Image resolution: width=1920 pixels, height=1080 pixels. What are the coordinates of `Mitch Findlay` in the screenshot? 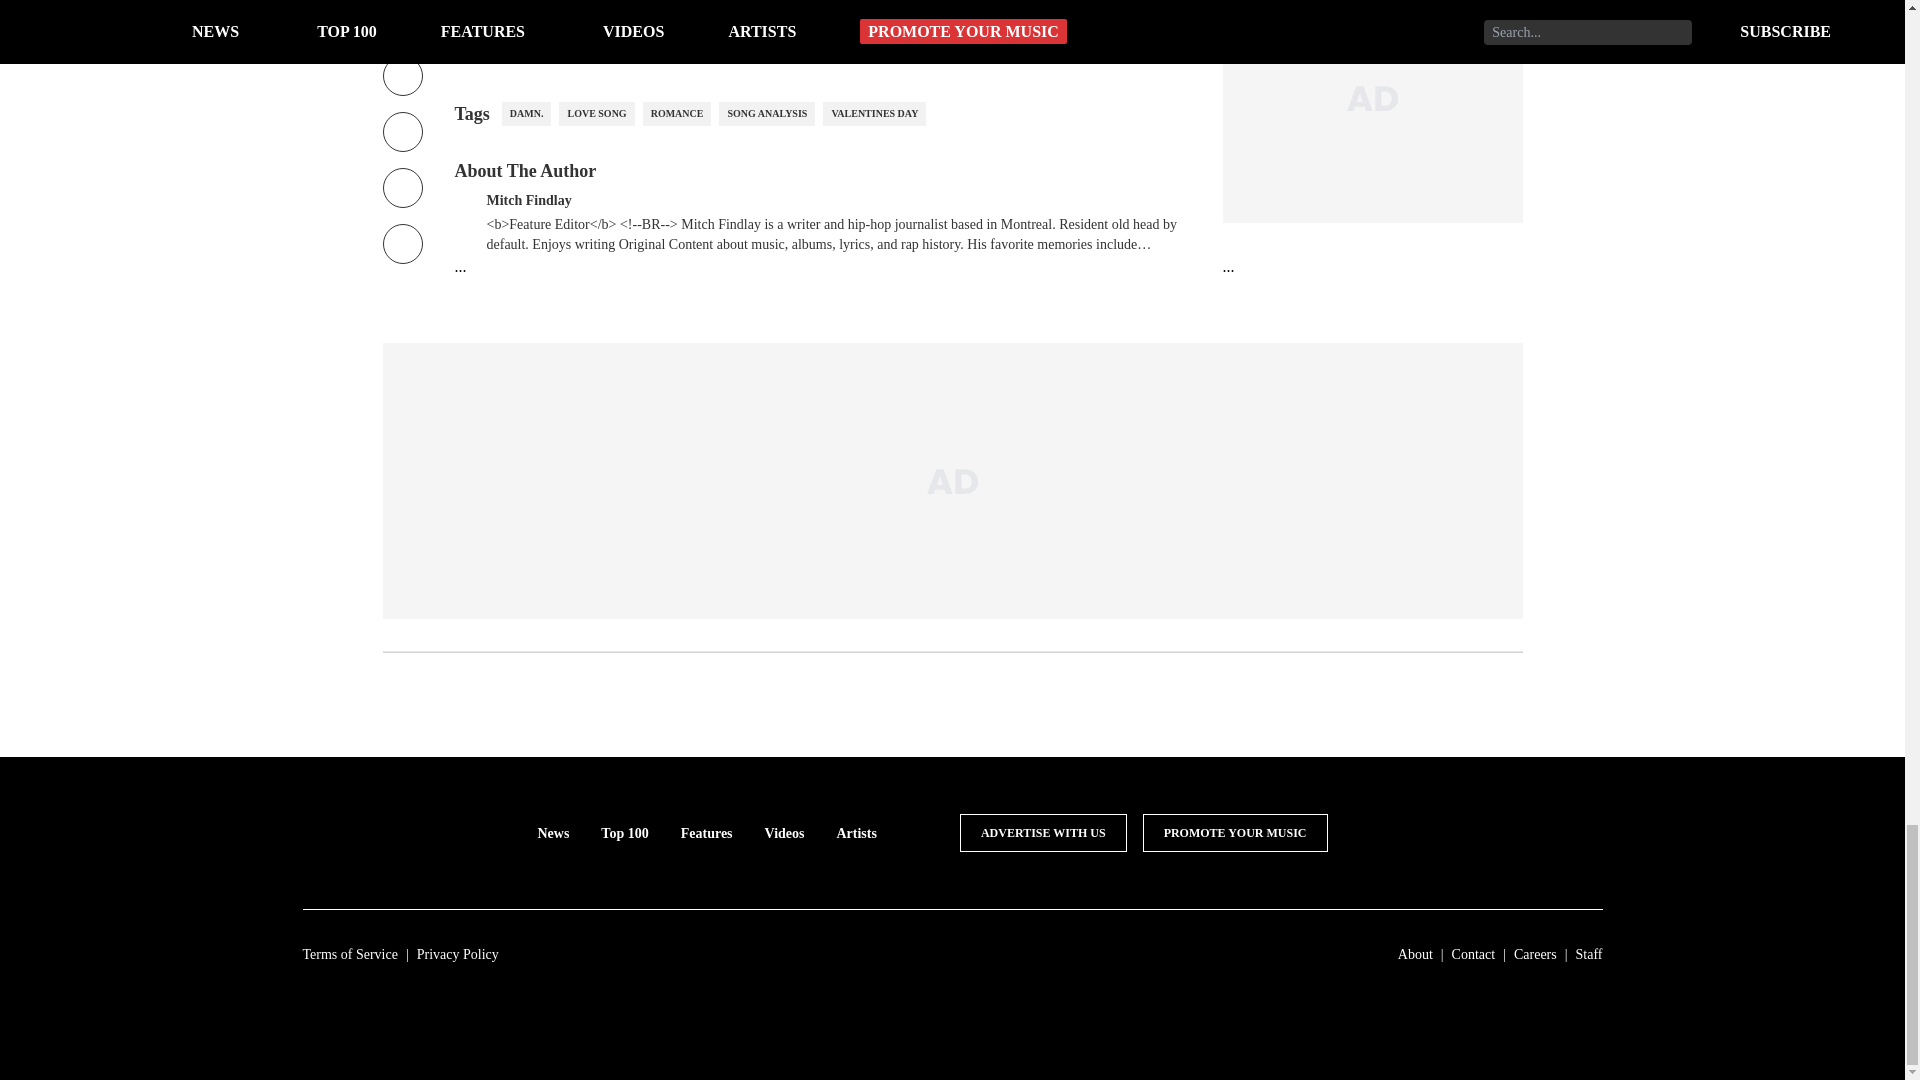 It's located at (528, 198).